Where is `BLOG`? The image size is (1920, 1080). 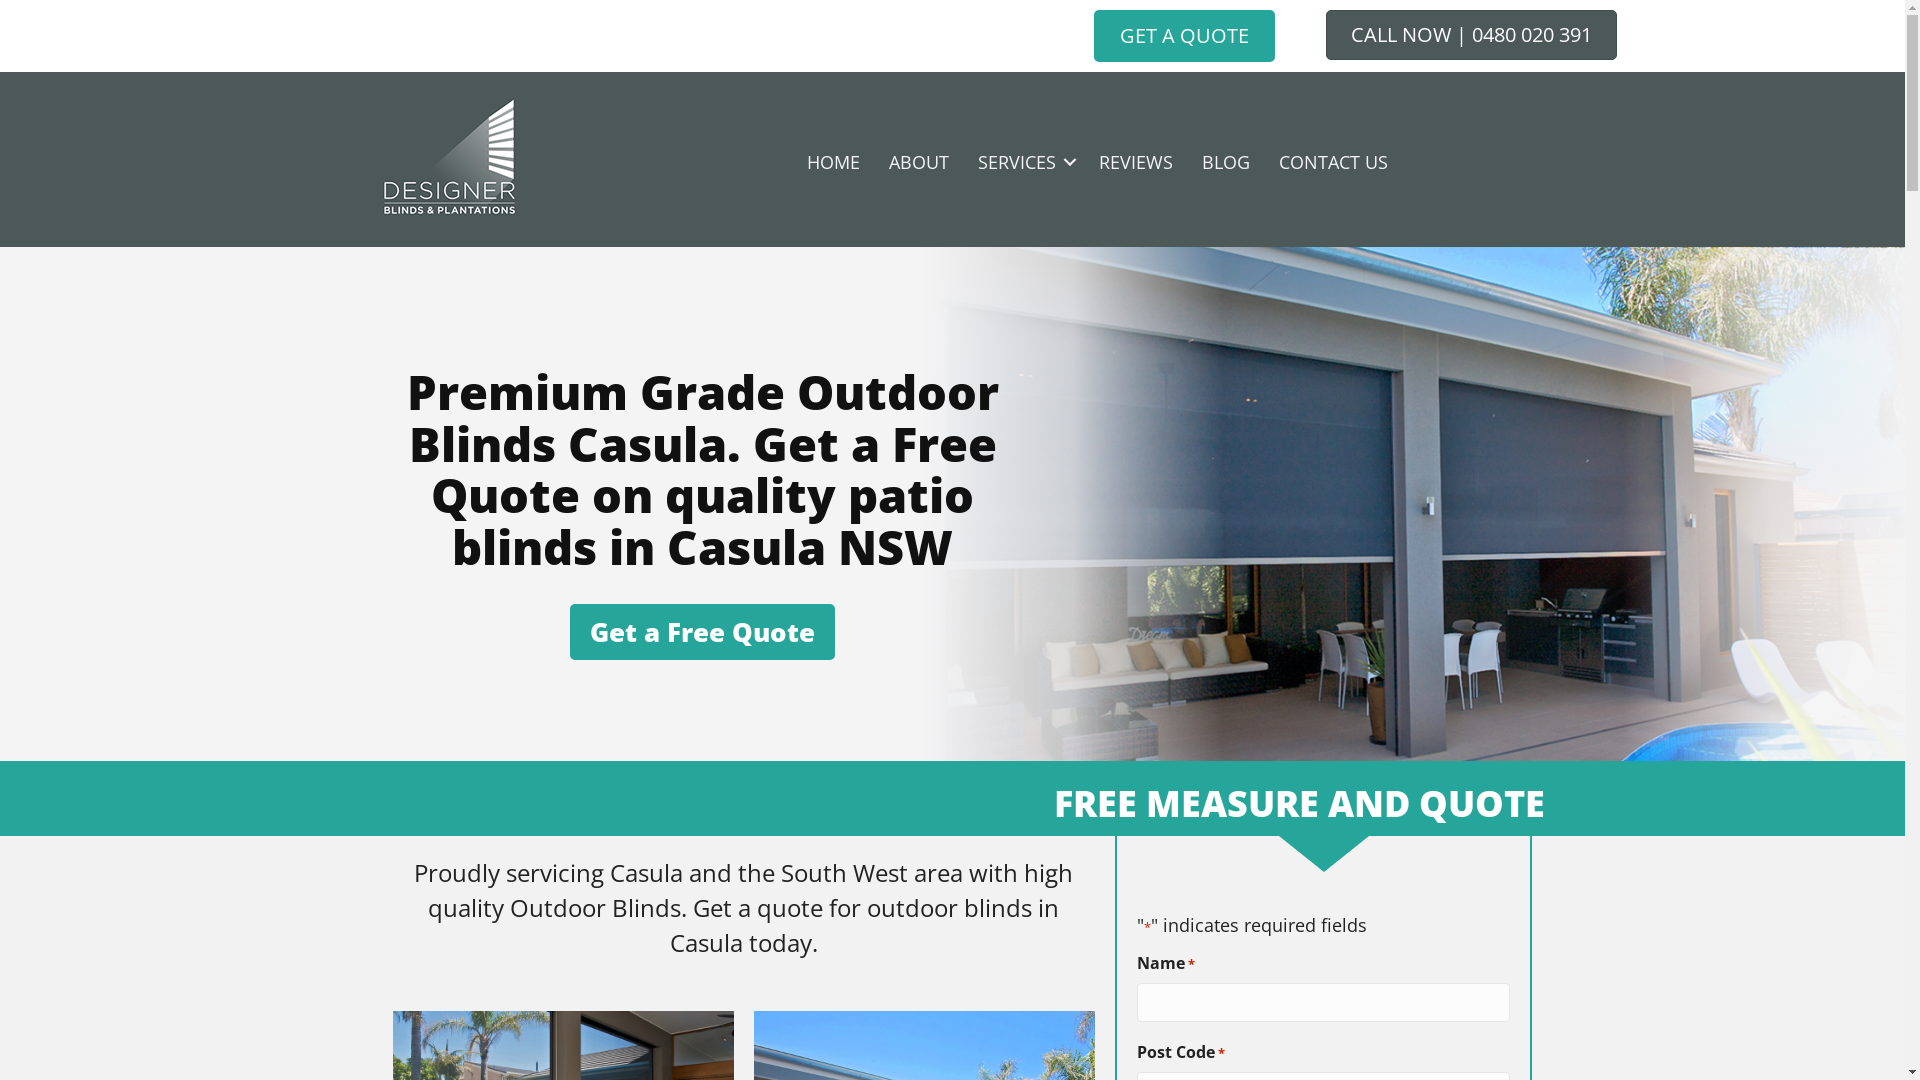 BLOG is located at coordinates (1226, 162).